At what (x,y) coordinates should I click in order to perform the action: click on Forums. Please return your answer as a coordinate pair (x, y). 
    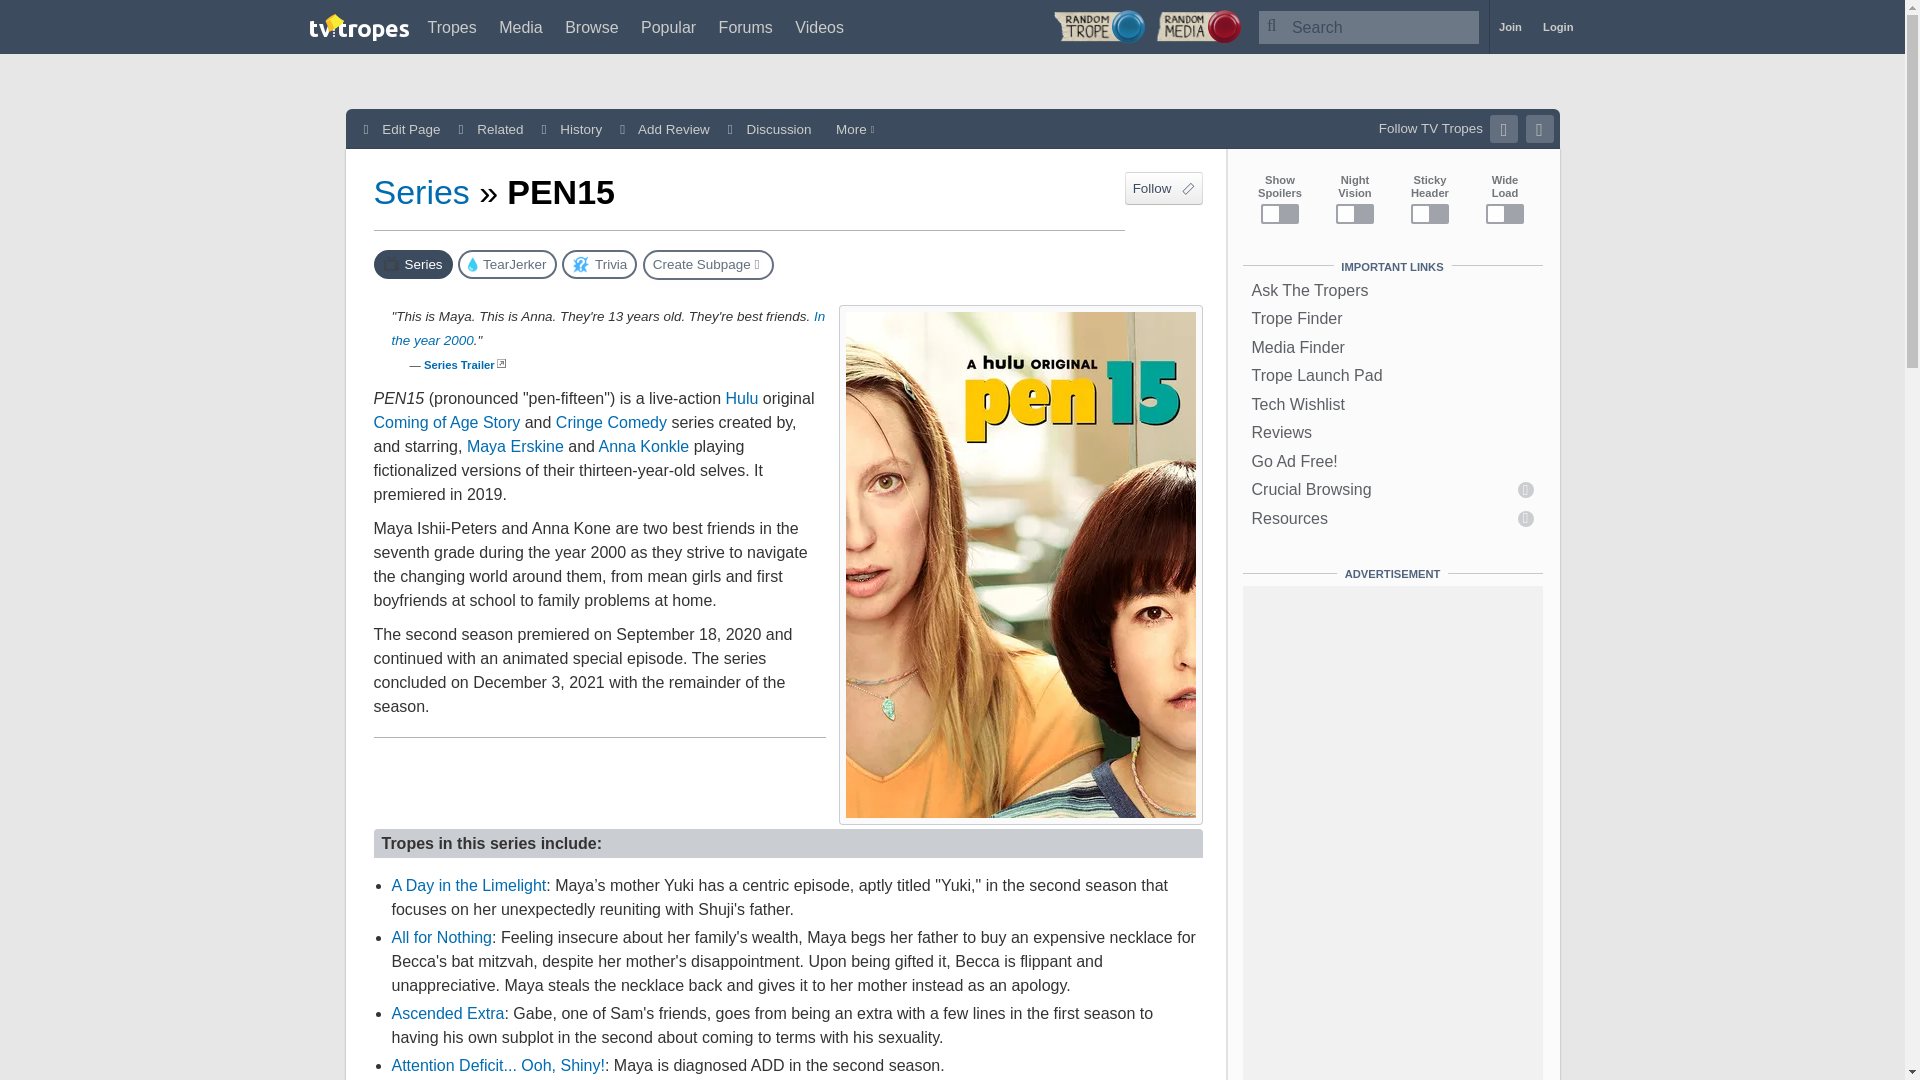
    Looking at the image, I should click on (746, 27).